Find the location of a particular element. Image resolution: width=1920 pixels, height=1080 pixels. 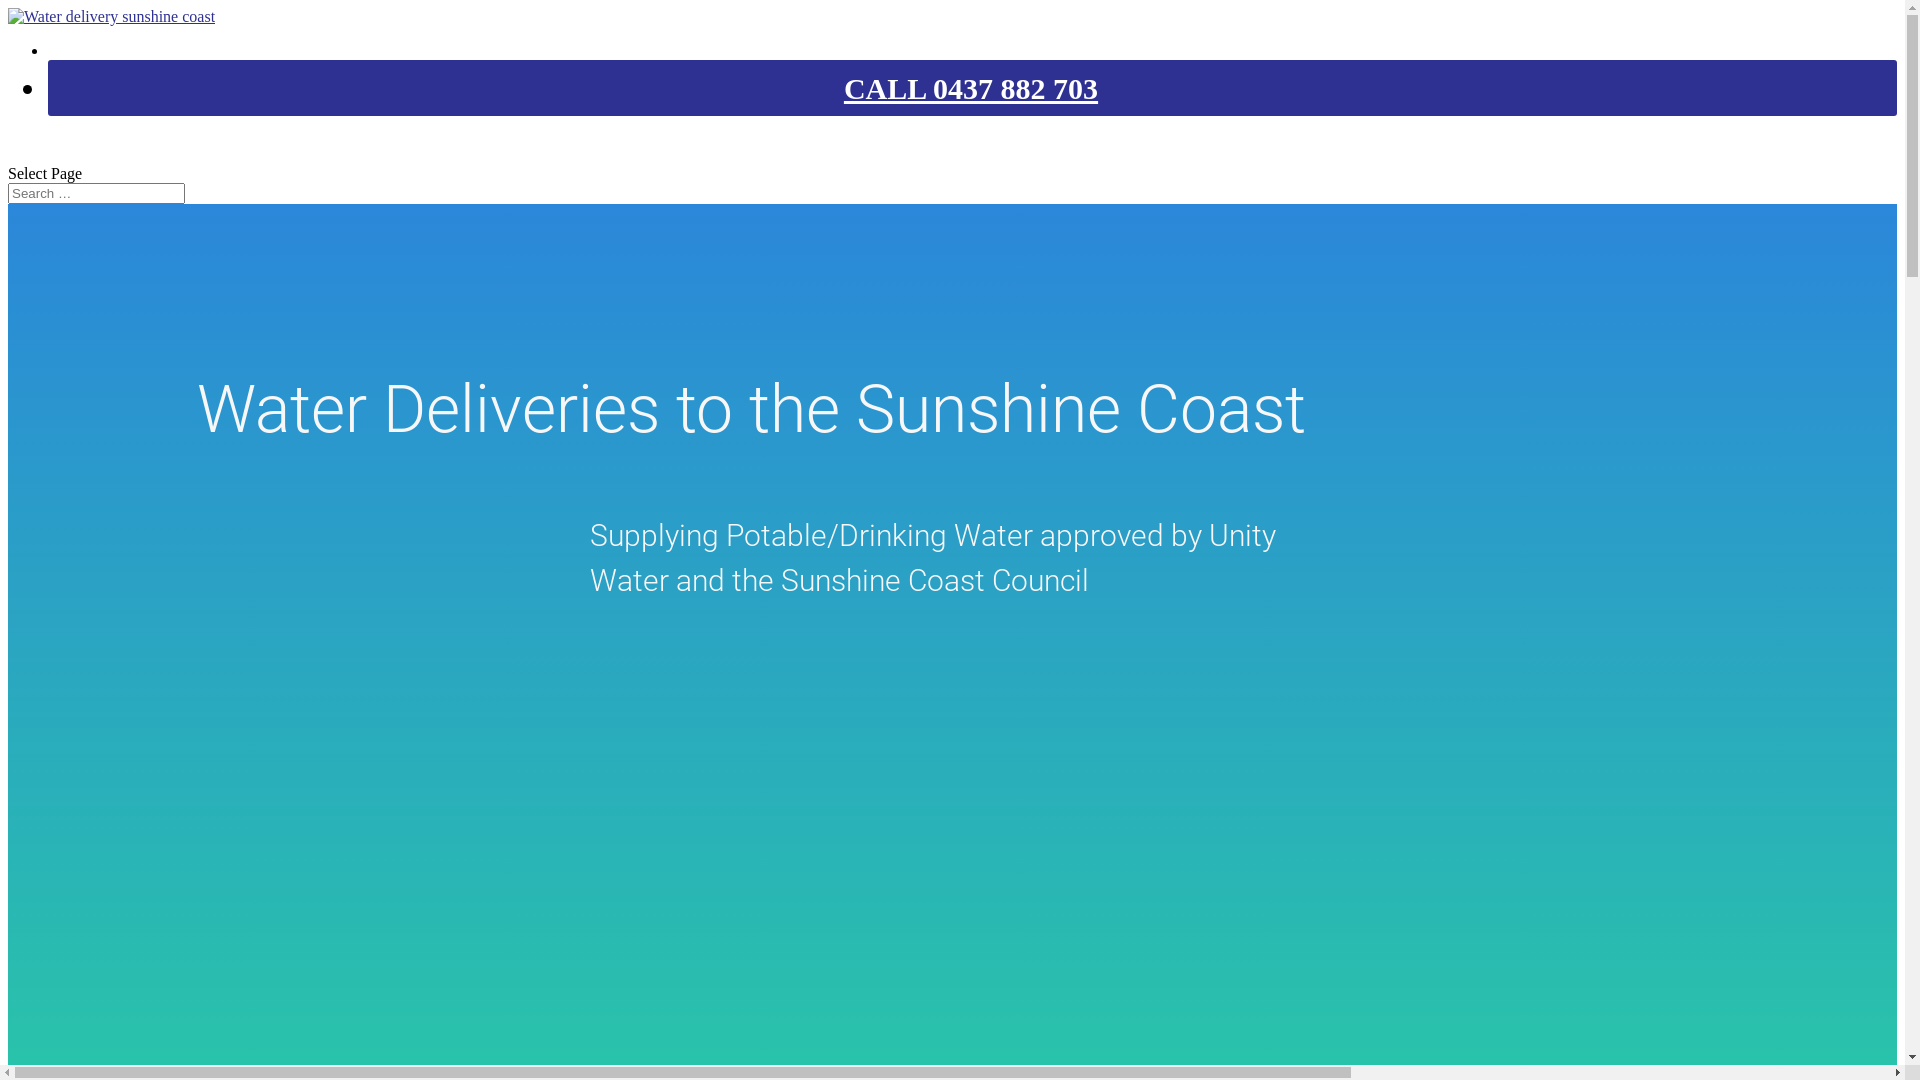

Search for: is located at coordinates (96, 194).